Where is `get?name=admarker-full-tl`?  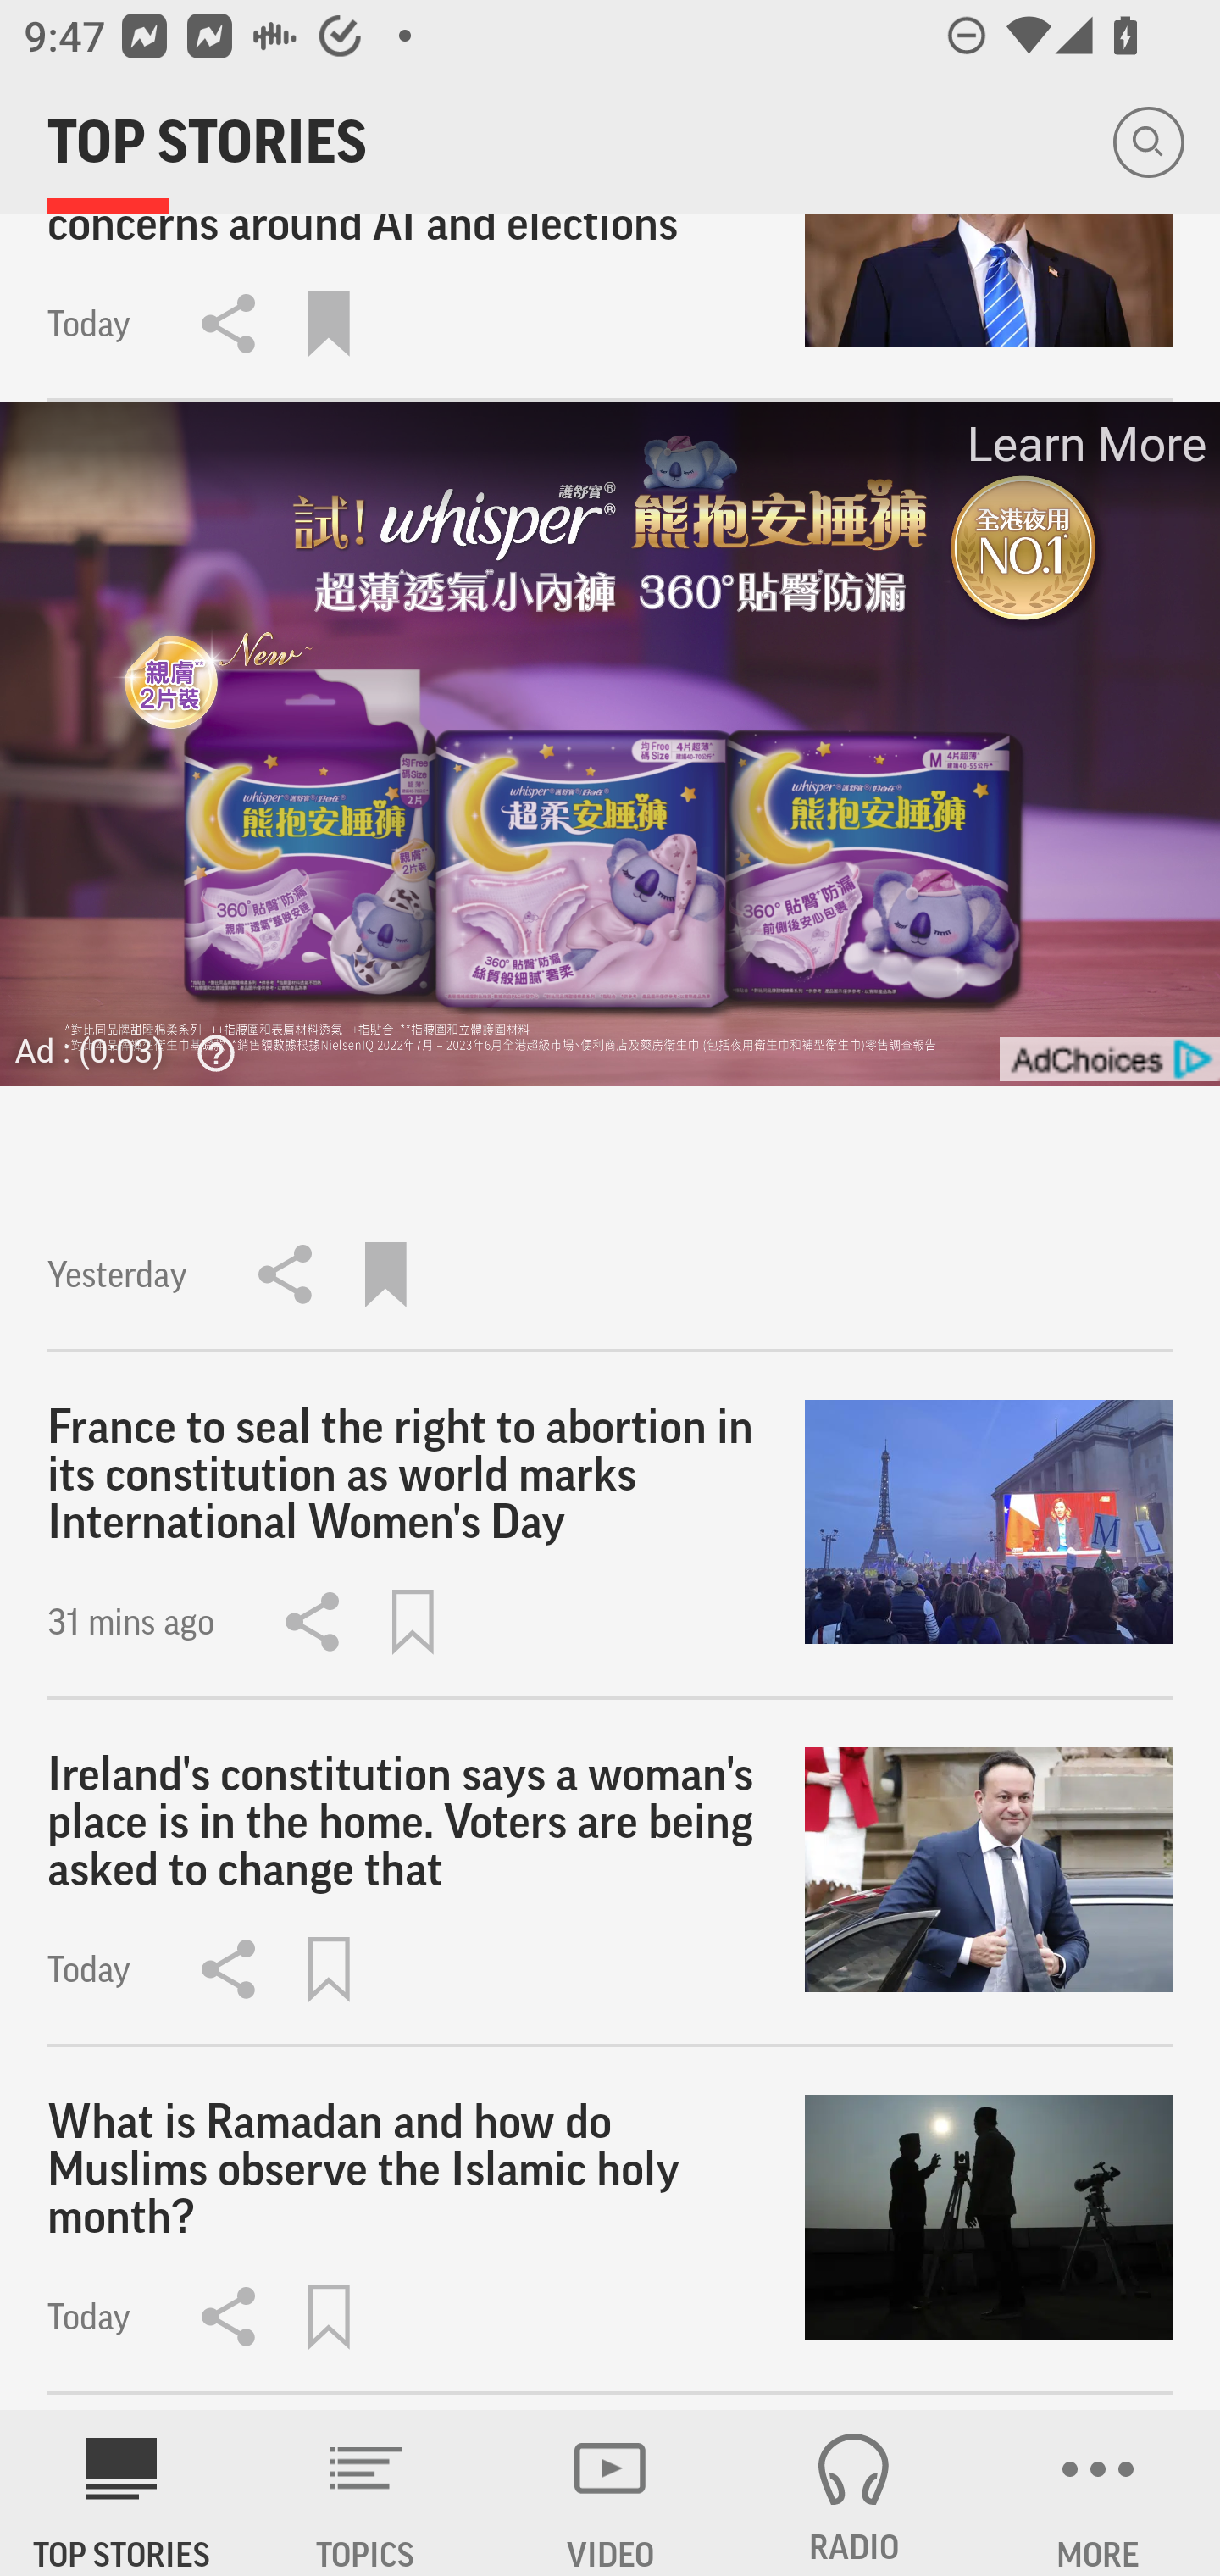 get?name=admarker-full-tl is located at coordinates (1108, 1059).